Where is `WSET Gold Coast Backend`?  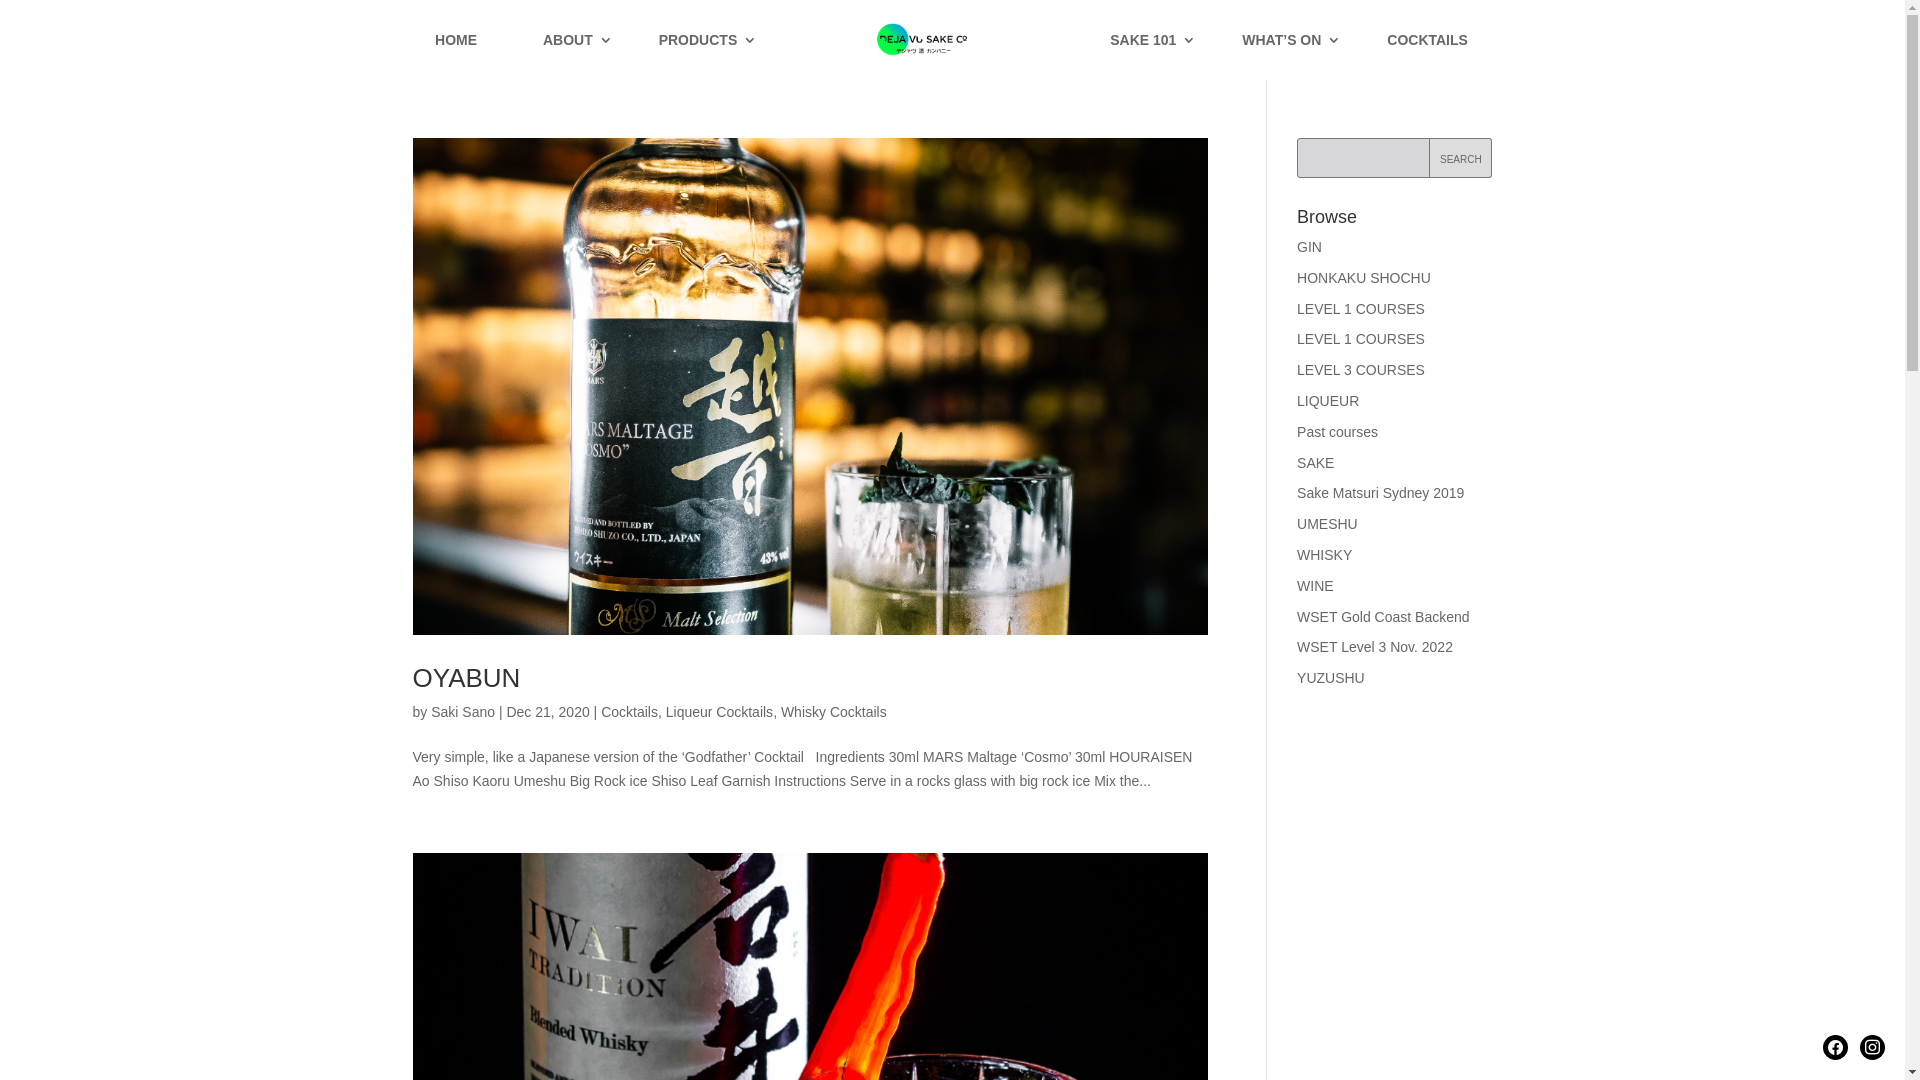 WSET Gold Coast Backend is located at coordinates (1383, 617).